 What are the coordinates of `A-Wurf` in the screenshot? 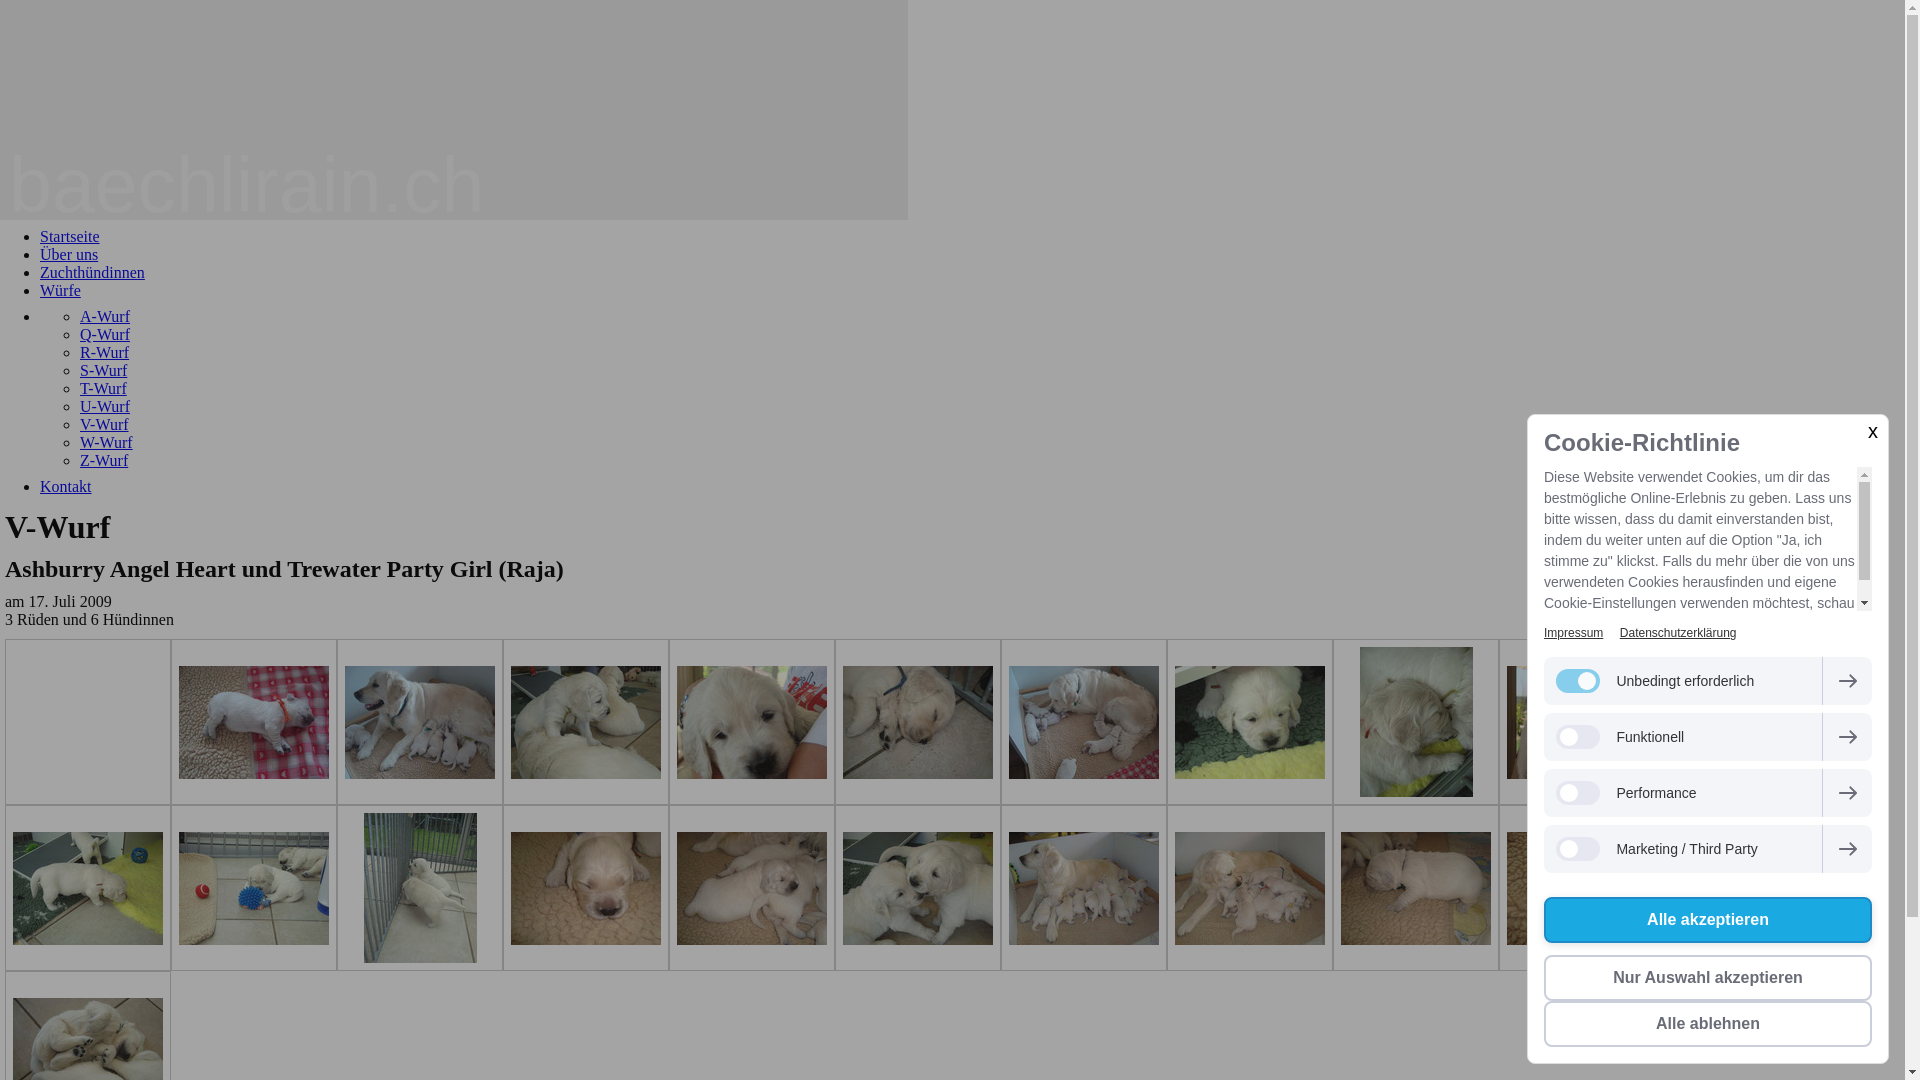 It's located at (105, 316).